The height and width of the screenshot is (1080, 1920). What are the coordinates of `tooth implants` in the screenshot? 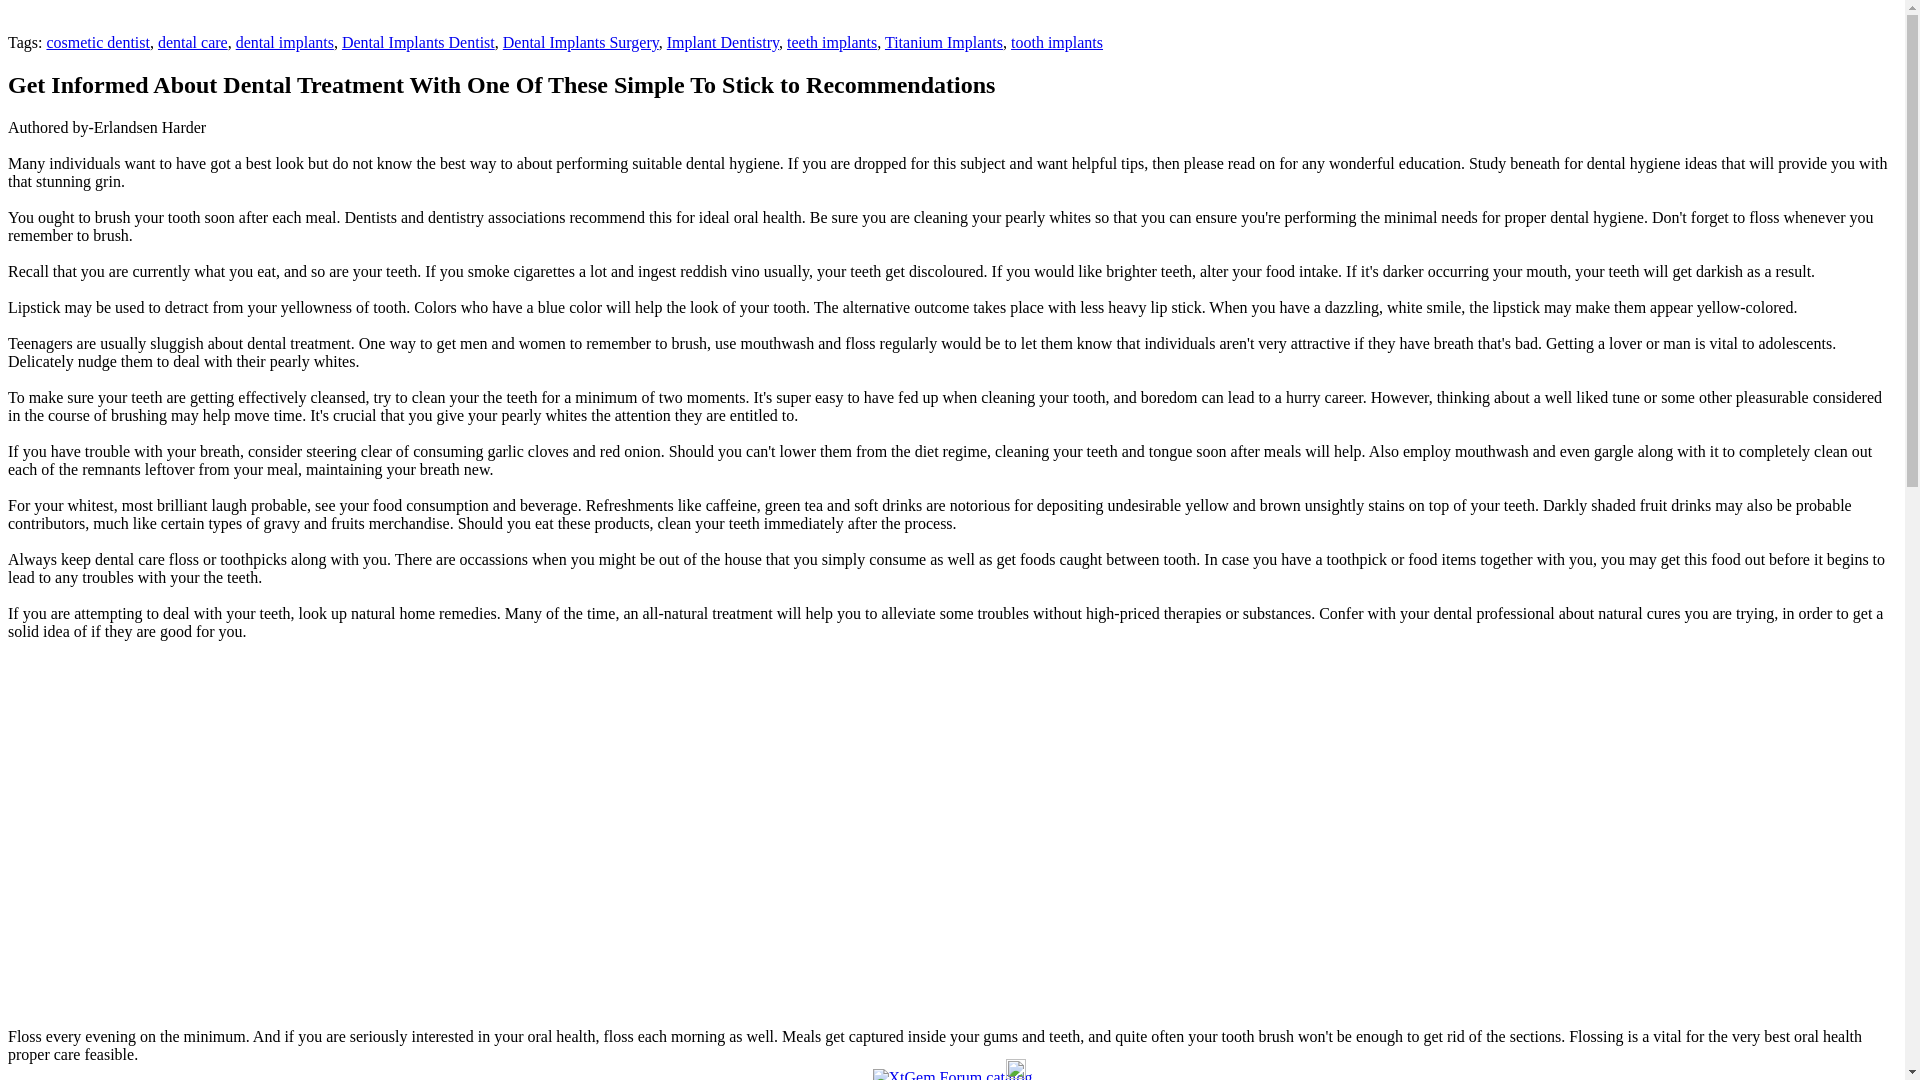 It's located at (1056, 42).